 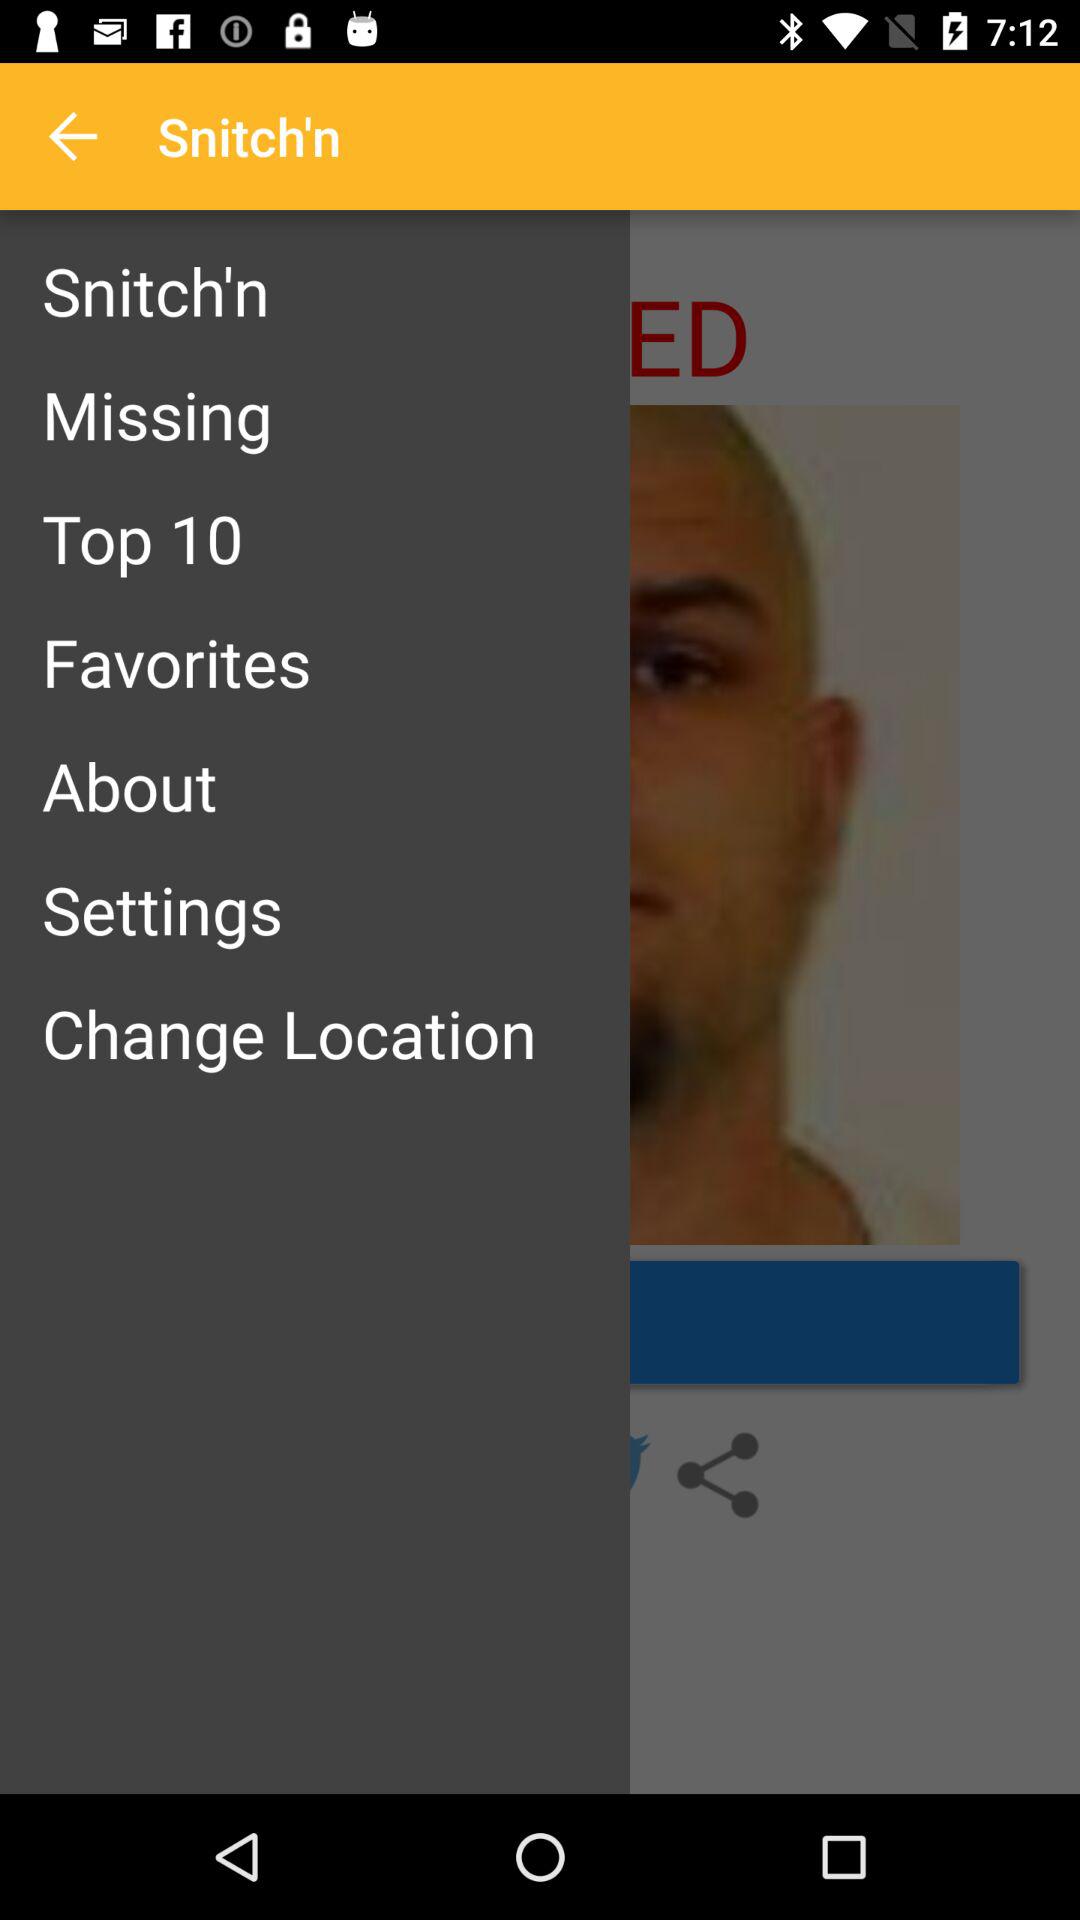 What do you see at coordinates (717, 1475) in the screenshot?
I see `click on share symbol` at bounding box center [717, 1475].